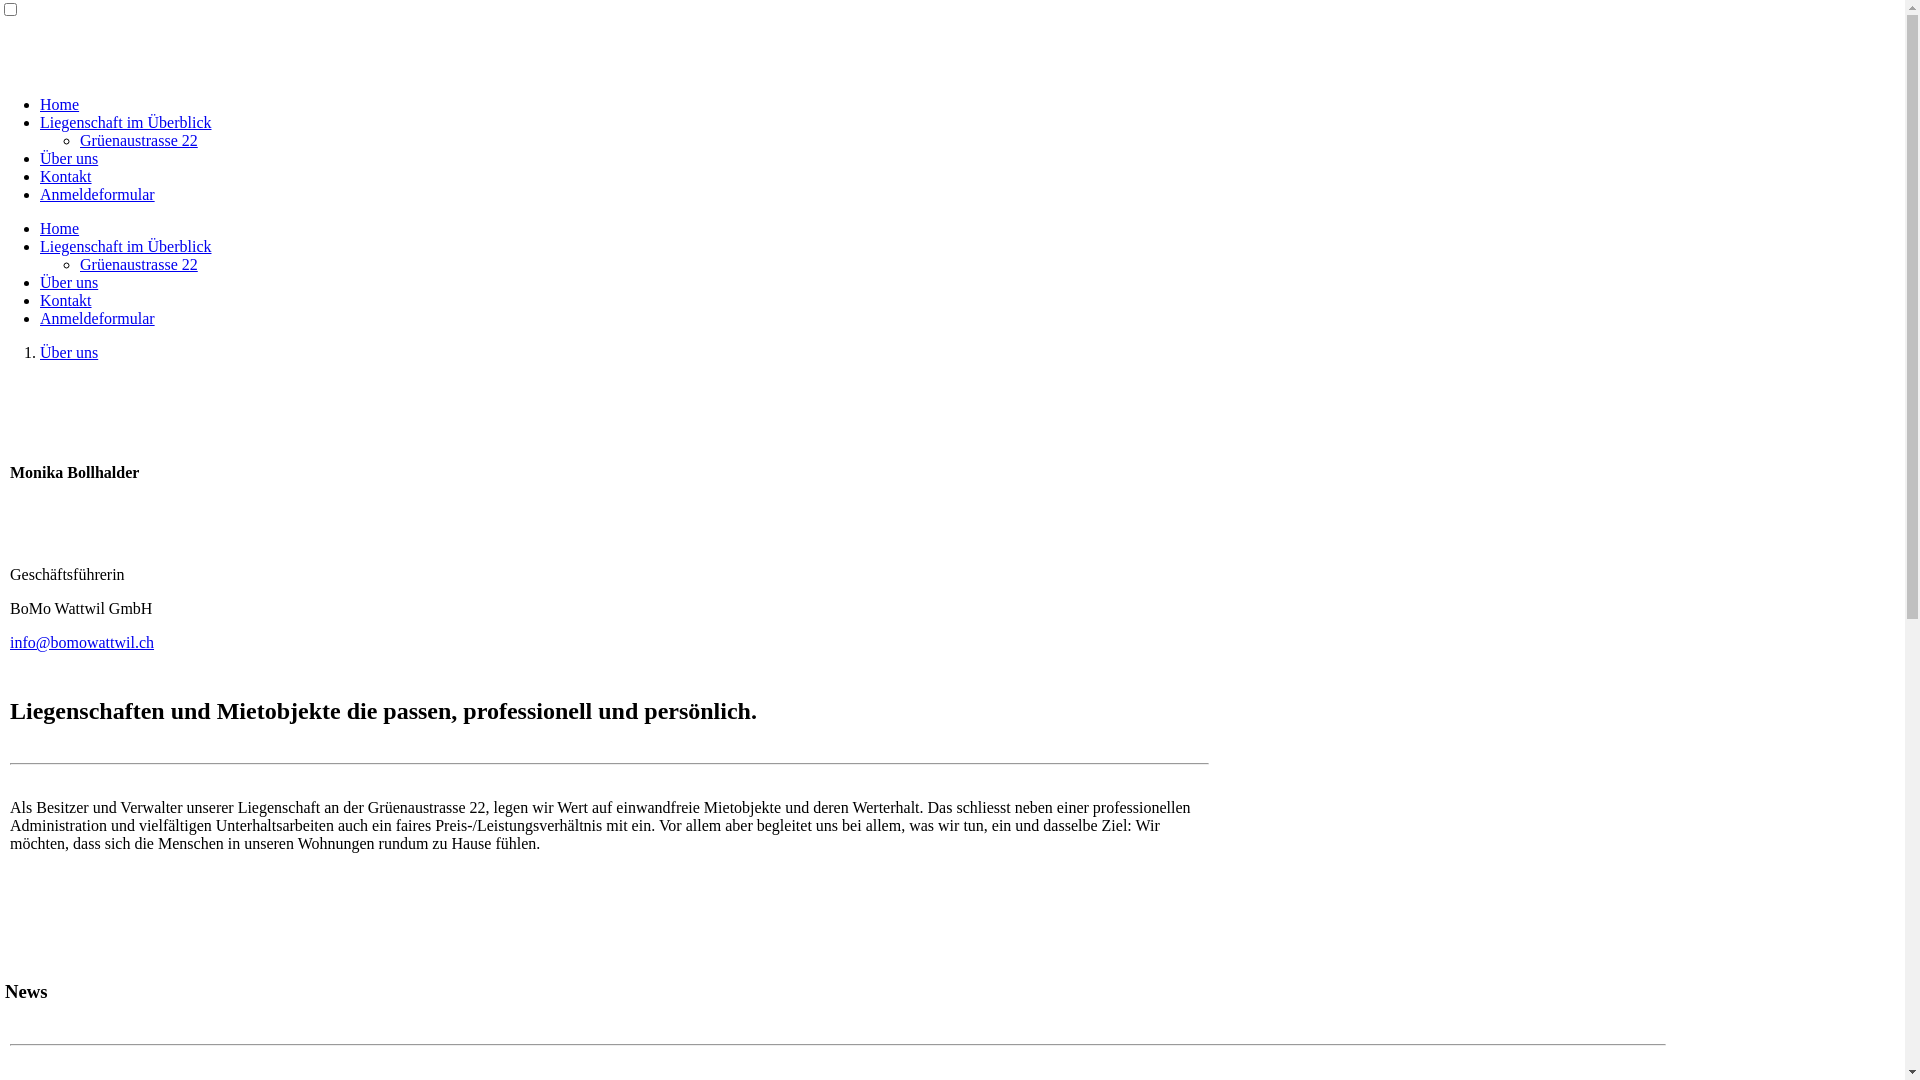 This screenshot has height=1080, width=1920. Describe the element at coordinates (98, 318) in the screenshot. I see `Anmeldeformular` at that location.